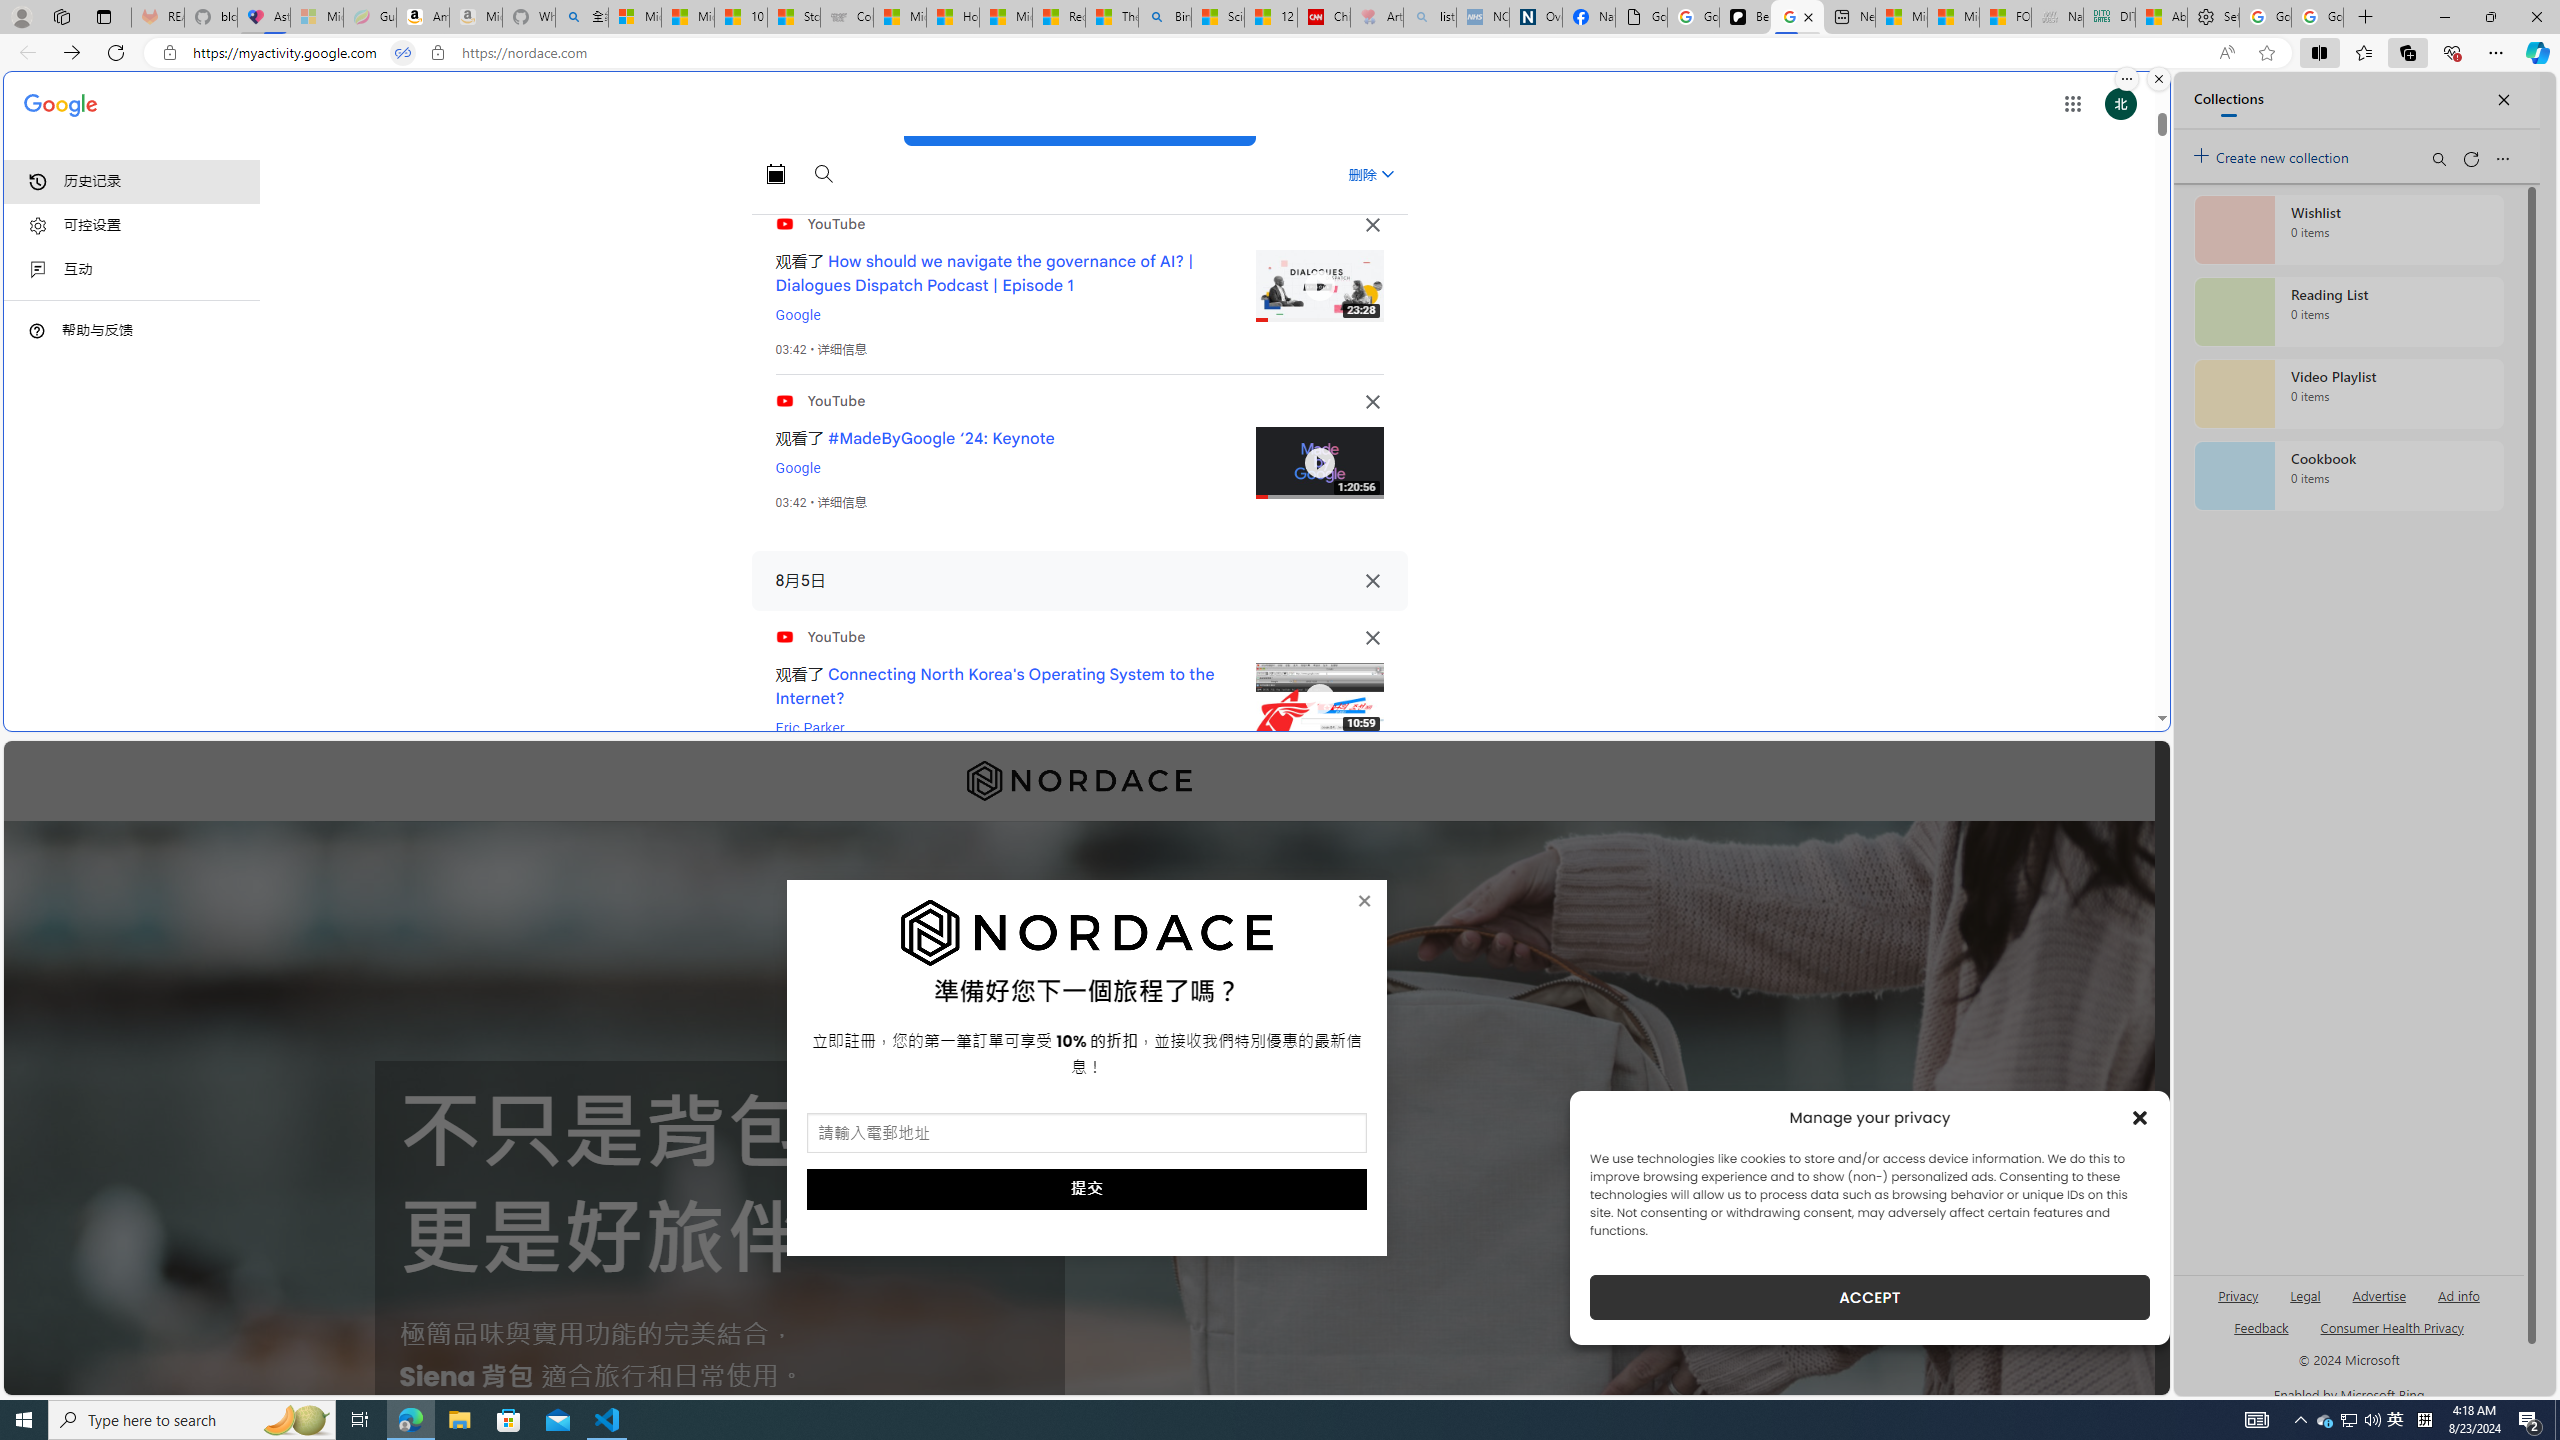 This screenshot has width=2560, height=1440. I want to click on Class: i2GIId, so click(38, 270).